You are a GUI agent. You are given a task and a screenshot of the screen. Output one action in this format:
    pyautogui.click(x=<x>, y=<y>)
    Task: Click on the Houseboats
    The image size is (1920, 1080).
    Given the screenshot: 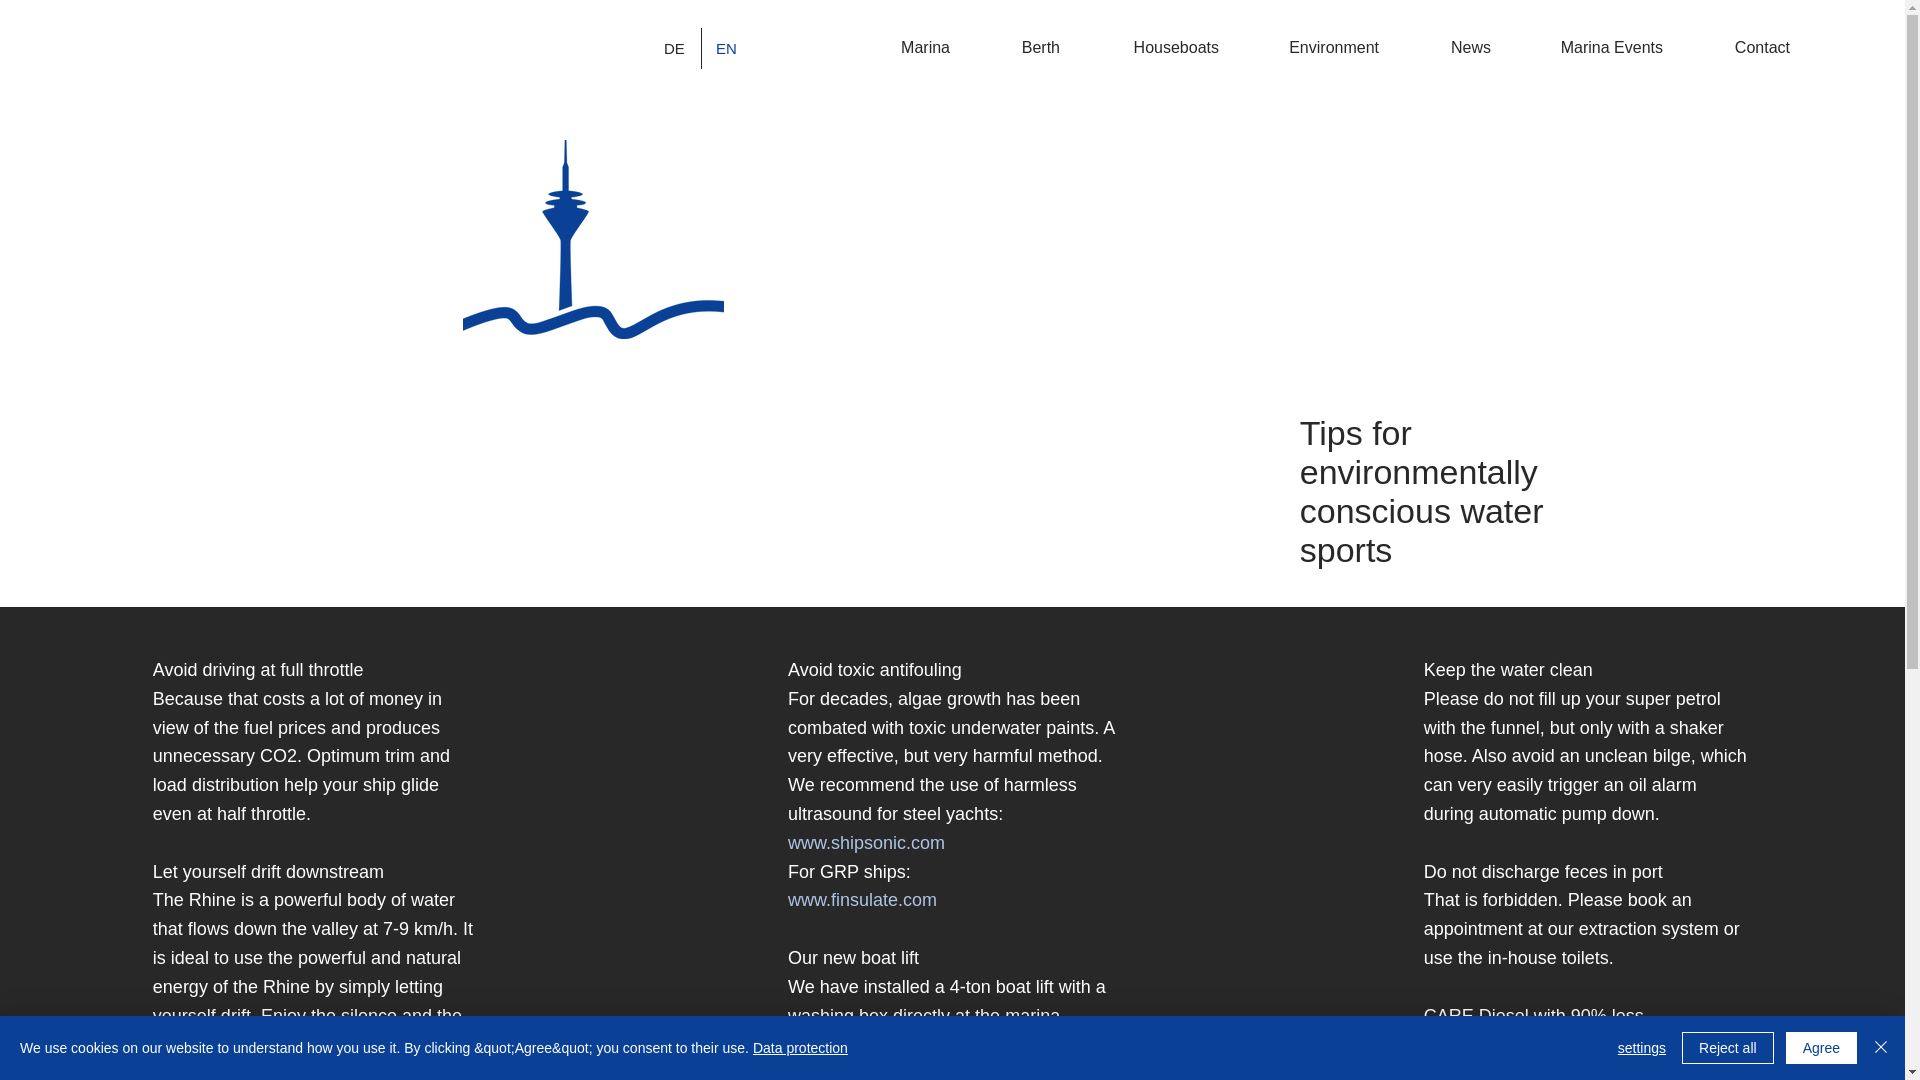 What is the action you would take?
    pyautogui.click(x=1154, y=48)
    